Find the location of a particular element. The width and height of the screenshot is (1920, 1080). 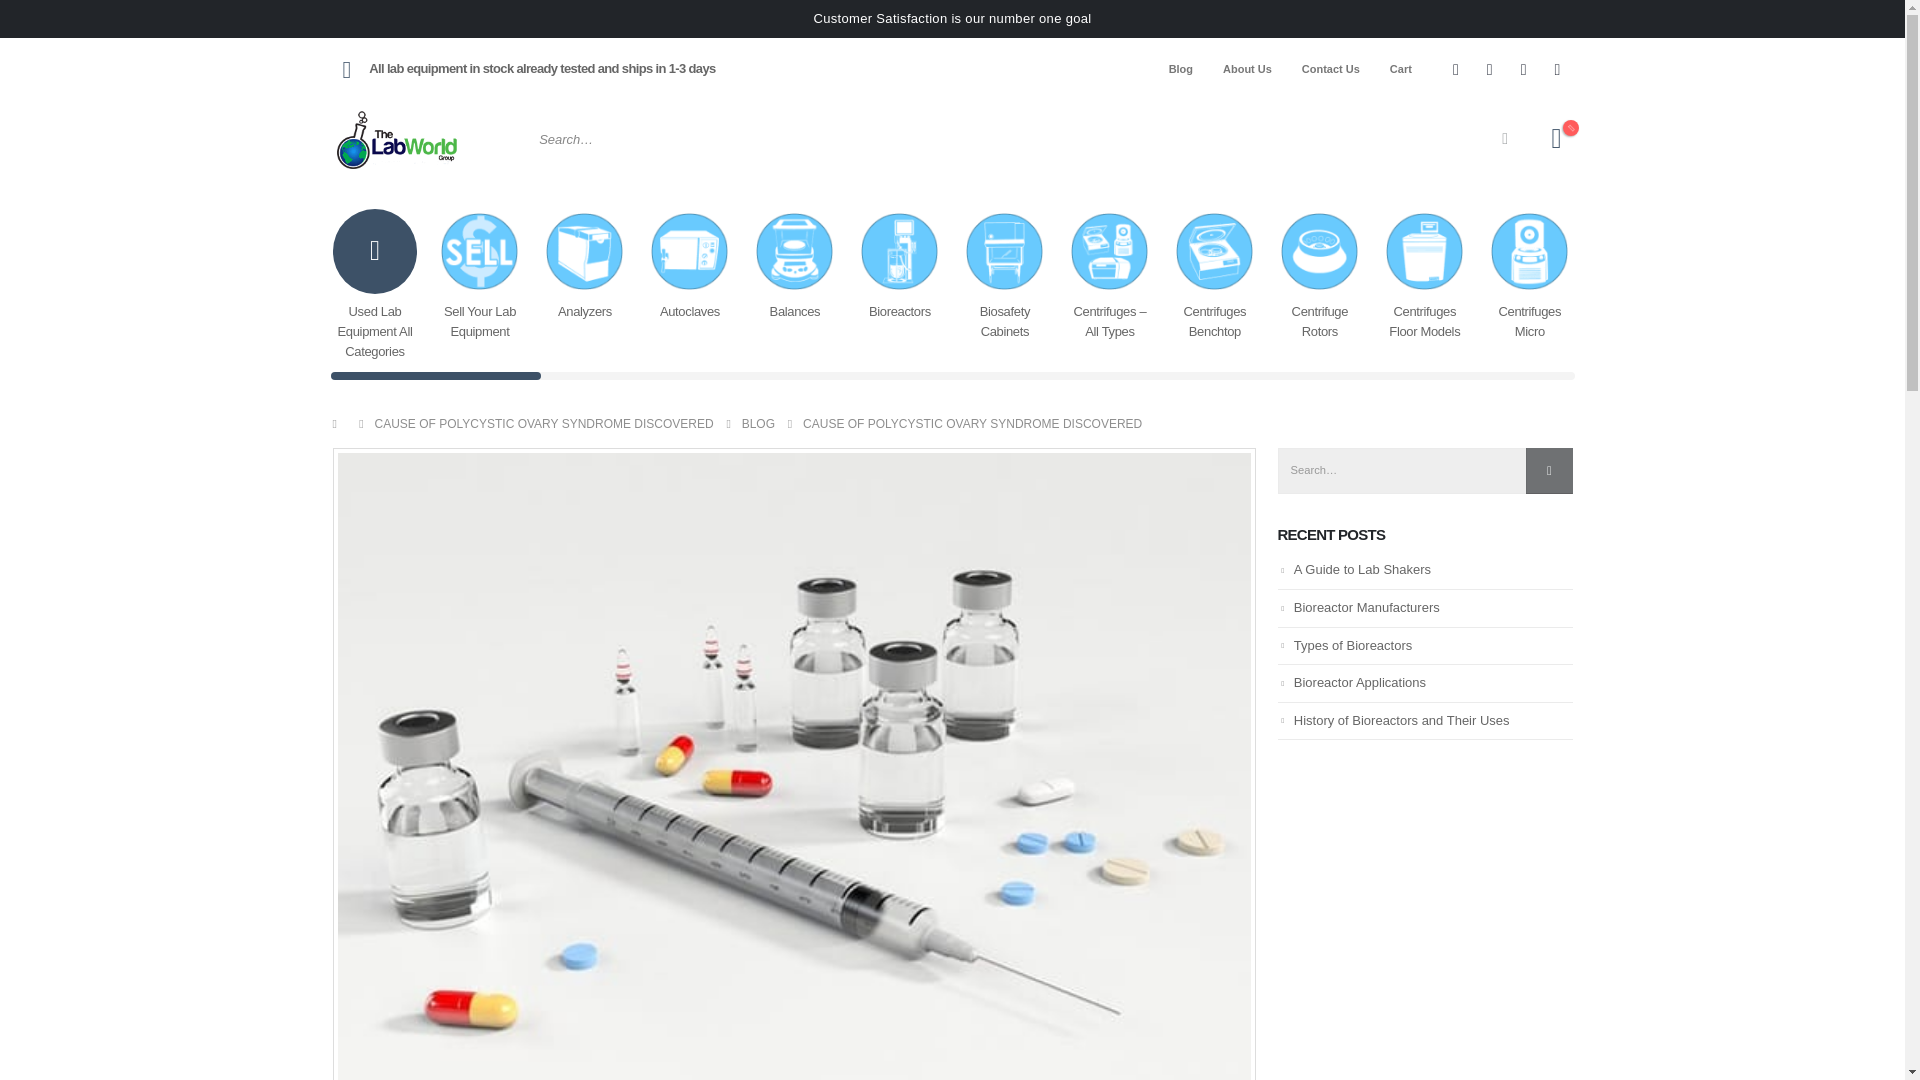

Blog is located at coordinates (1180, 69).